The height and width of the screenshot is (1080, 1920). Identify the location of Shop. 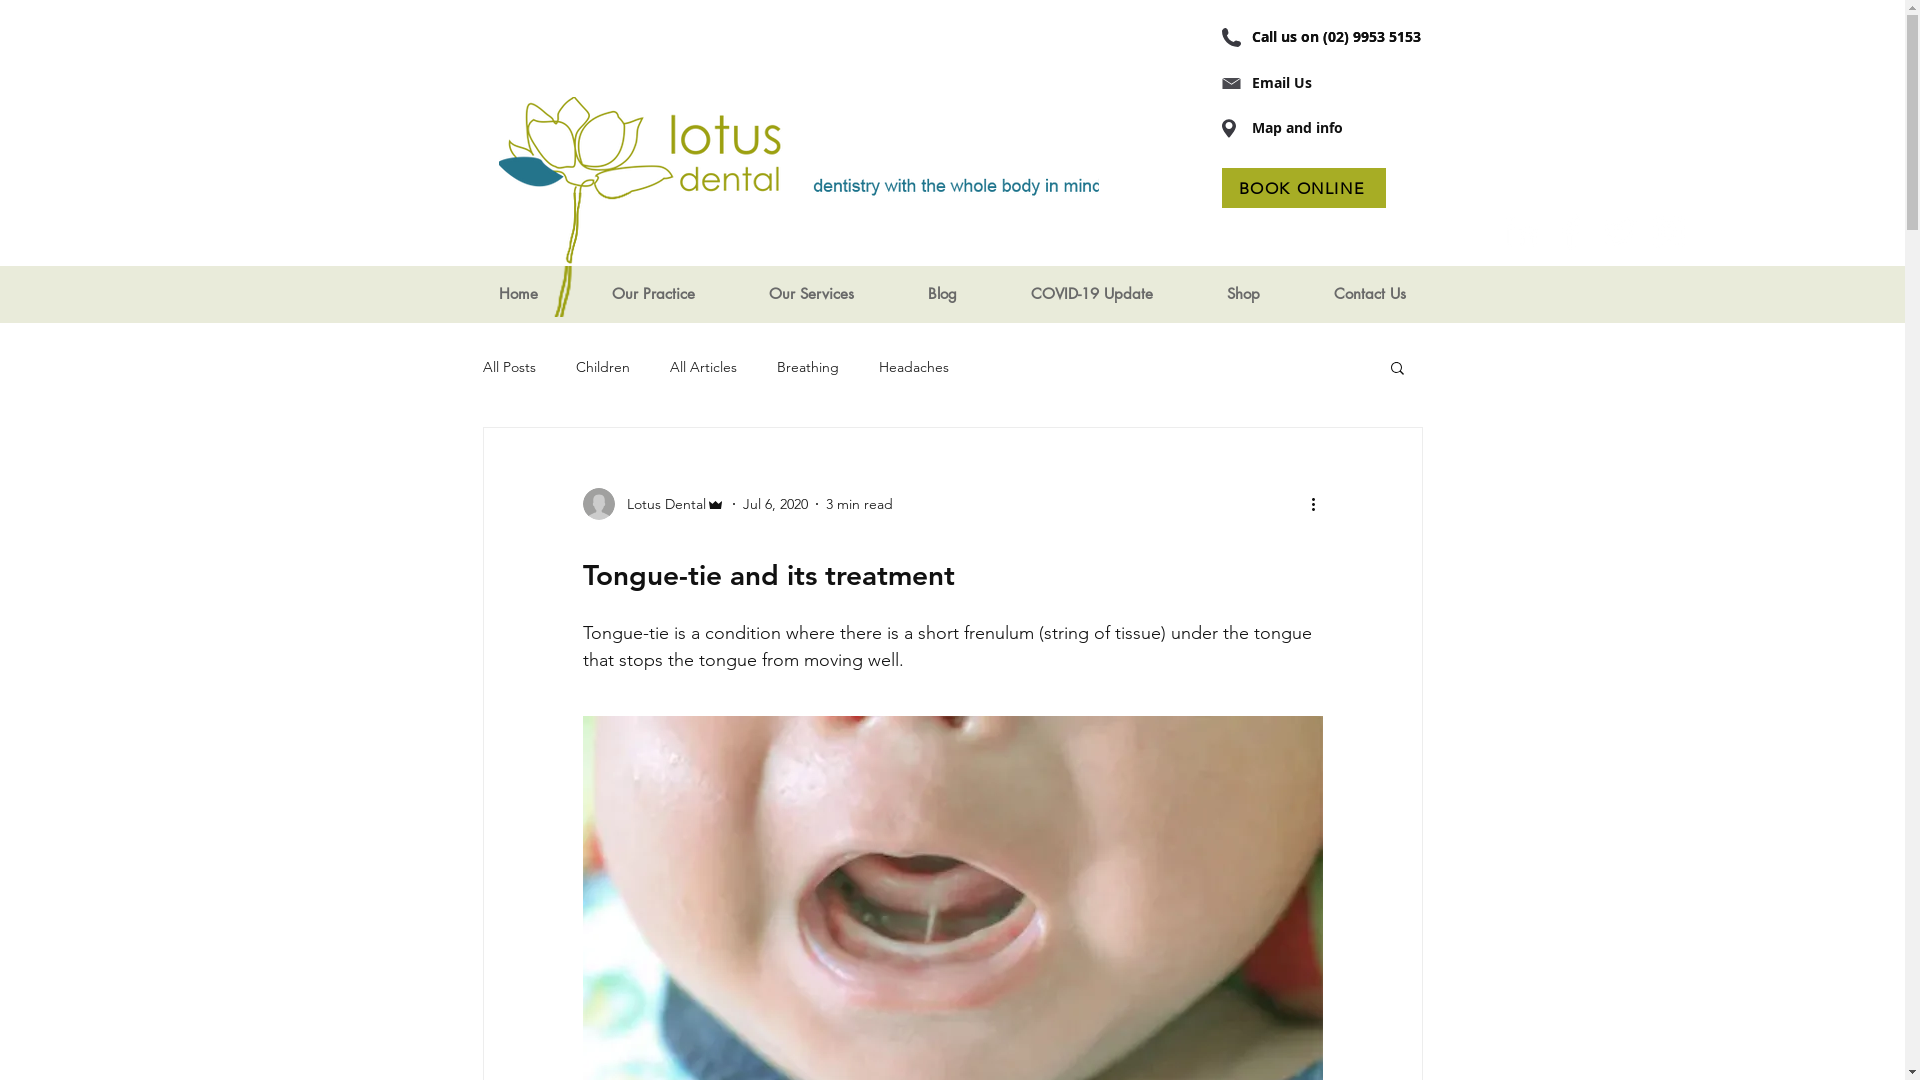
(1244, 294).